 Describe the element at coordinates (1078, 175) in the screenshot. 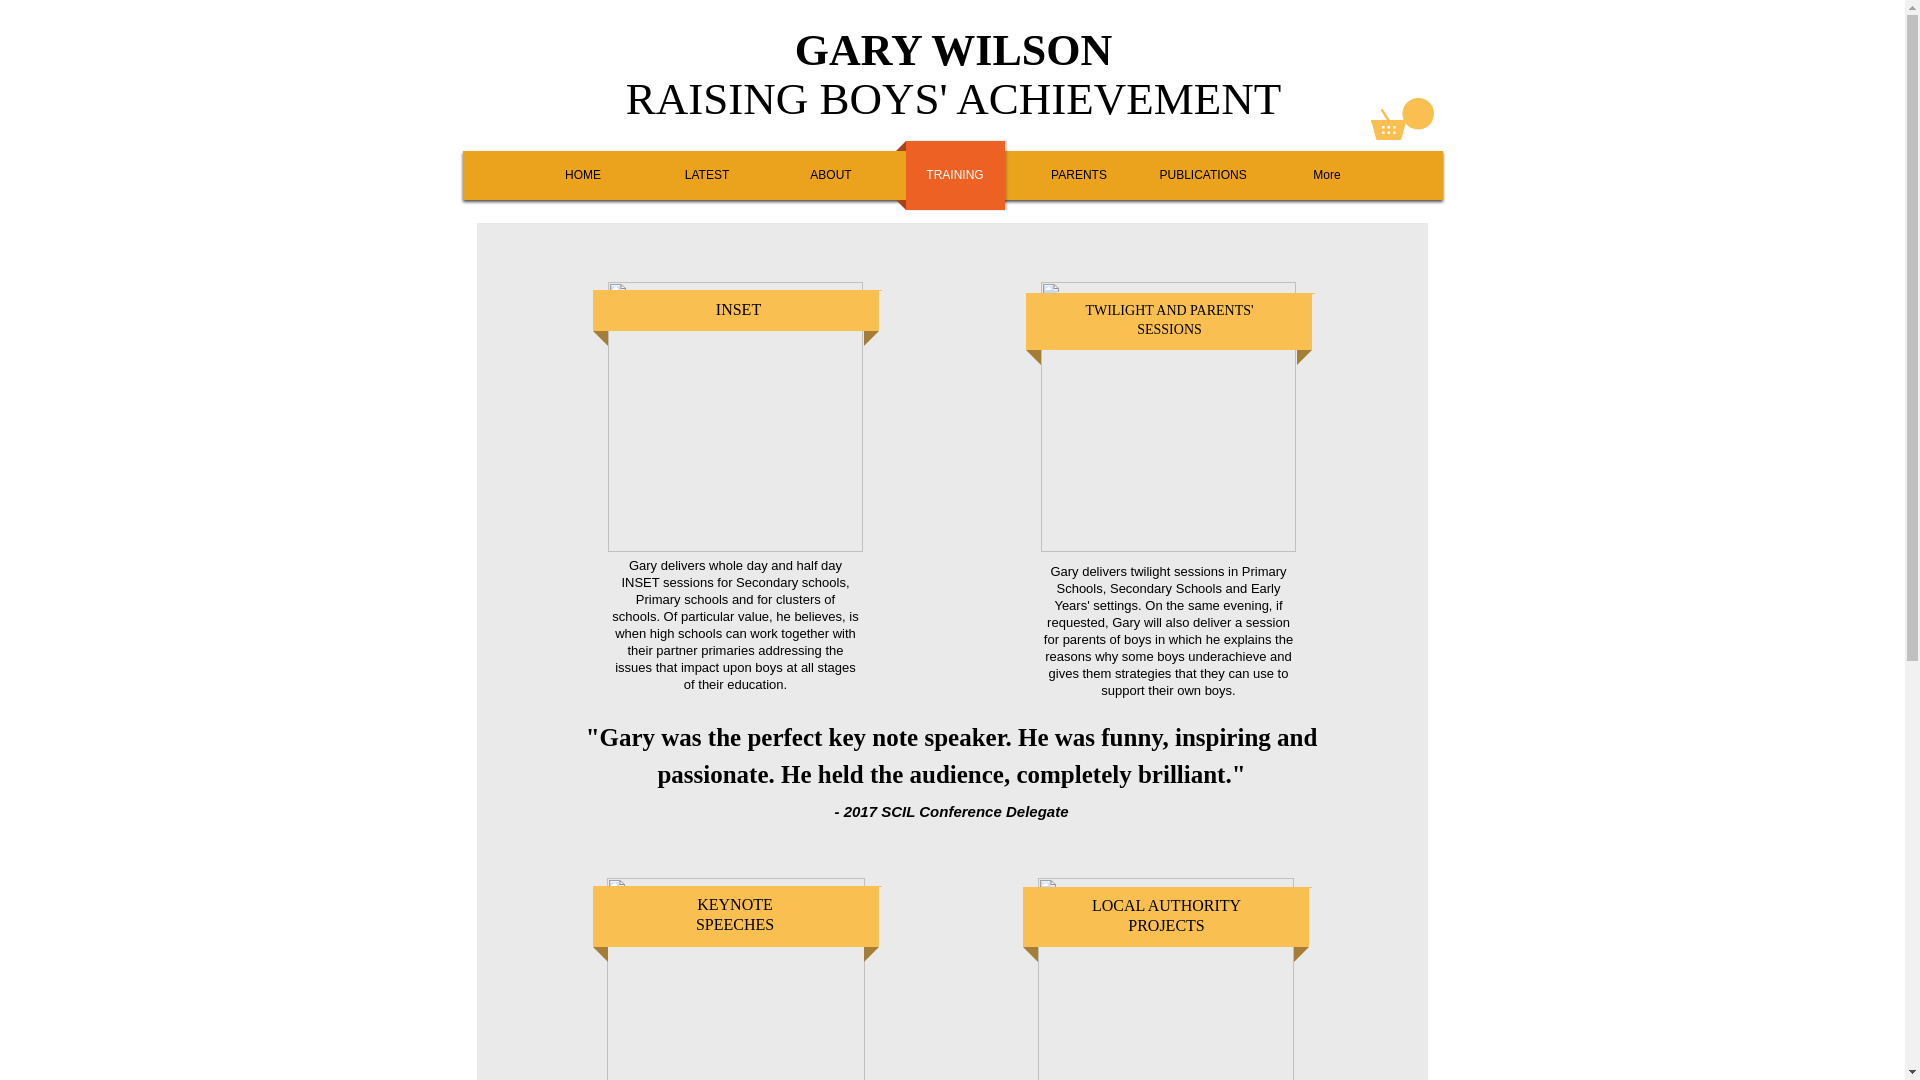

I see `PARENTS` at that location.